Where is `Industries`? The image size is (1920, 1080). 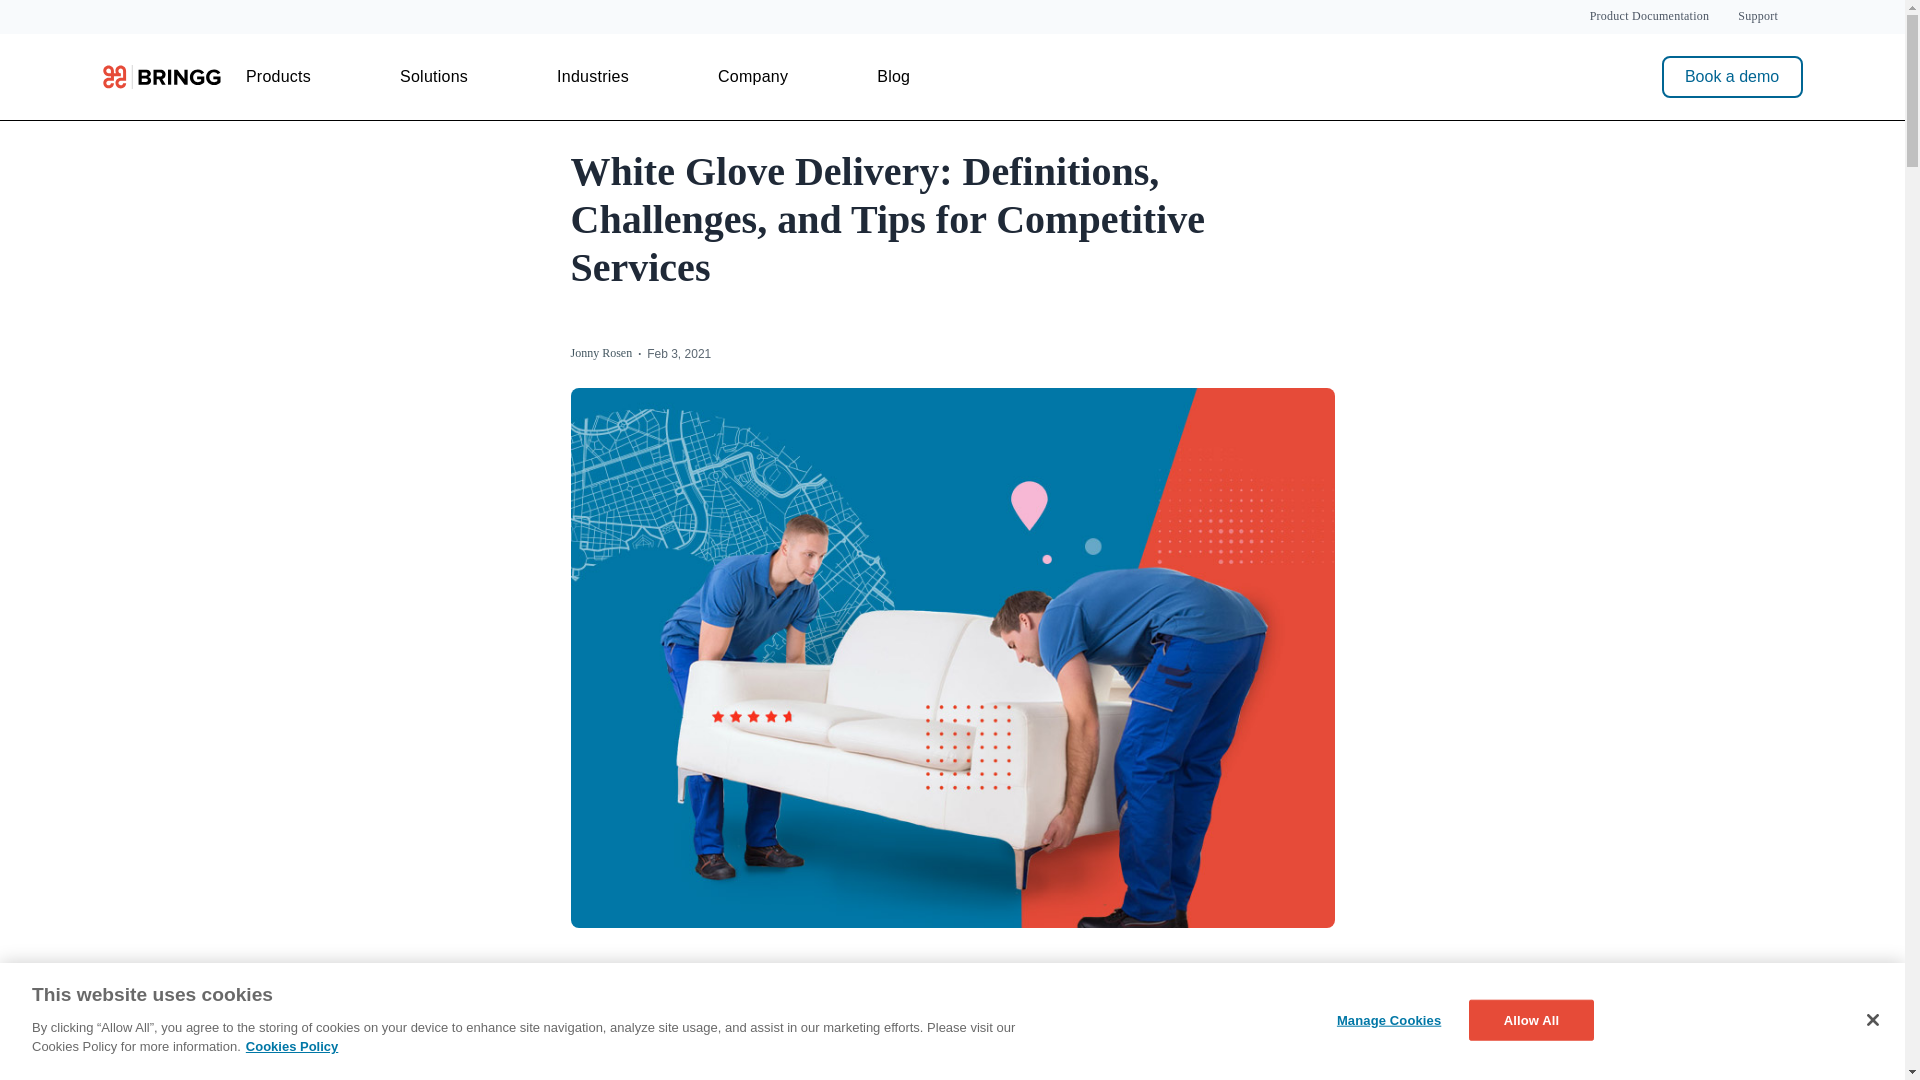
Industries is located at coordinates (592, 77).